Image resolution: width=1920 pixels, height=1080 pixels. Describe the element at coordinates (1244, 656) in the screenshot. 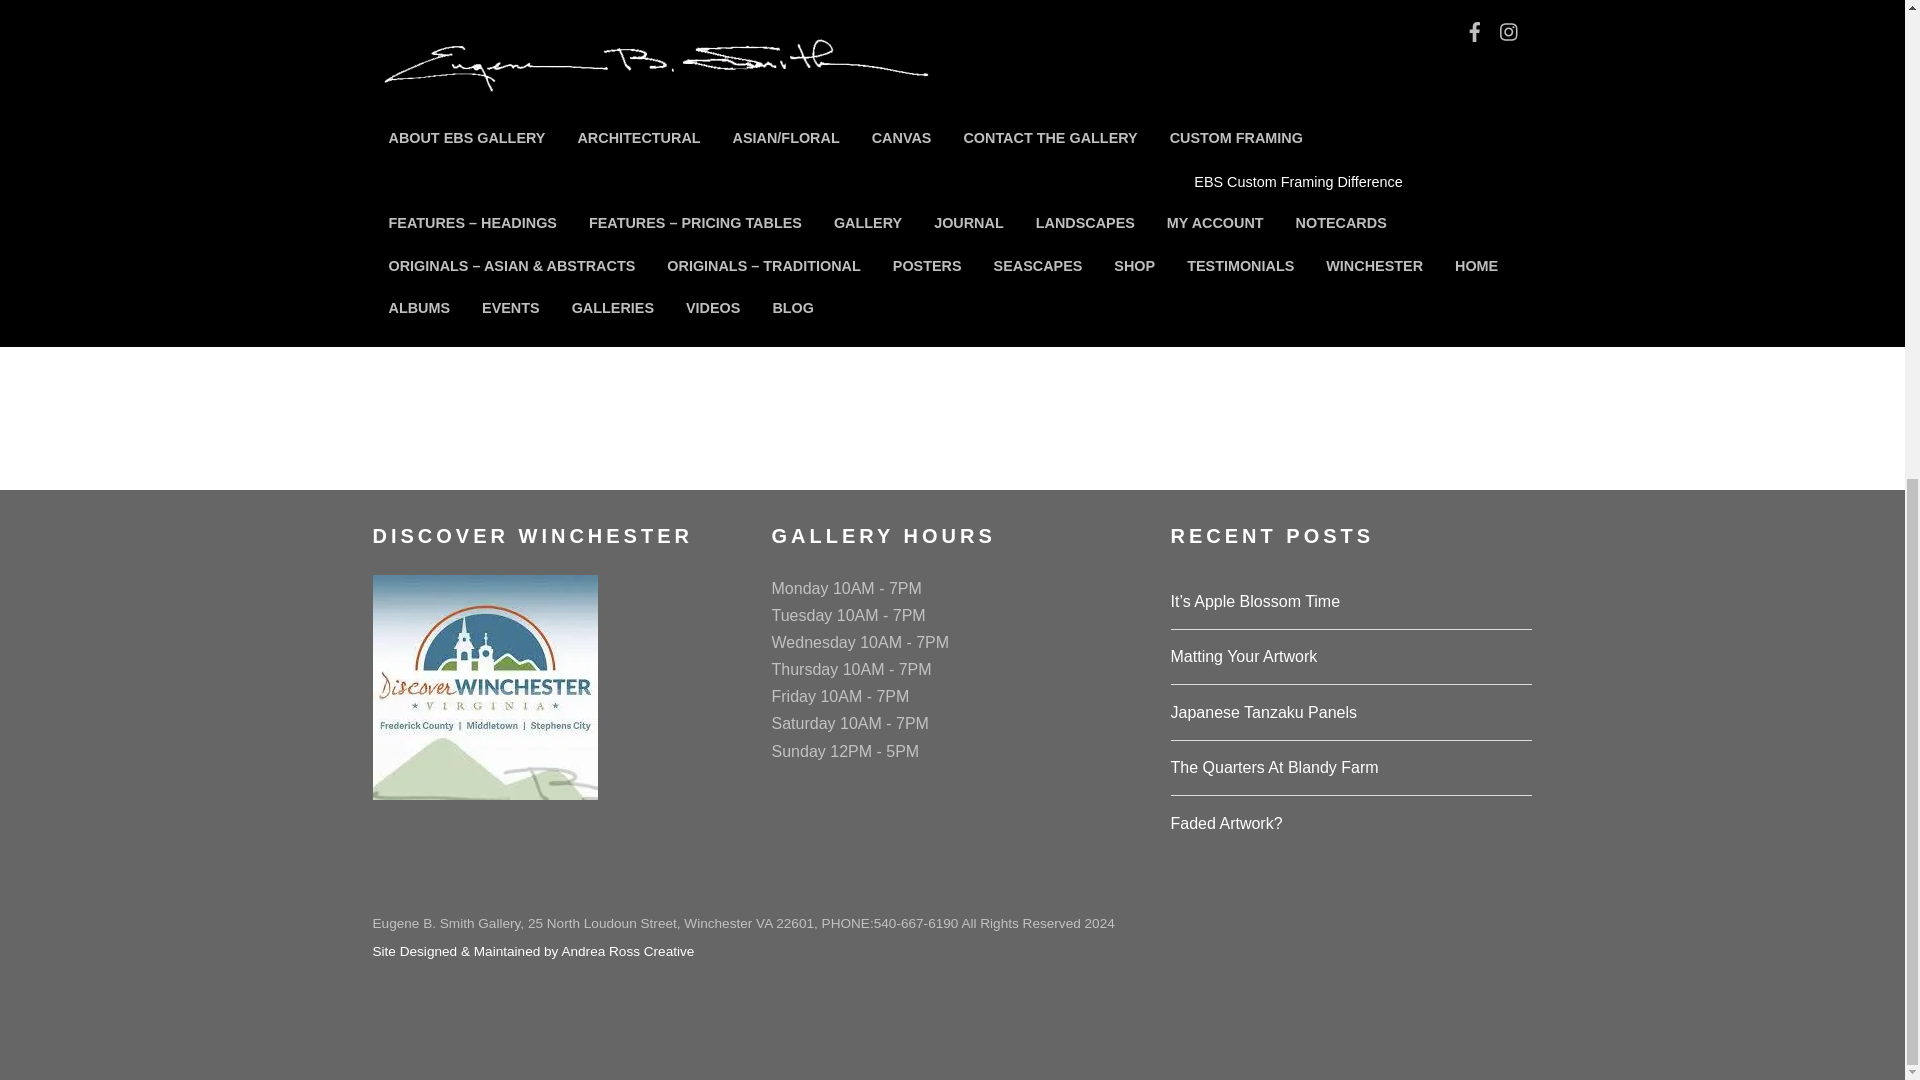

I see `Matting Your Artwork` at that location.